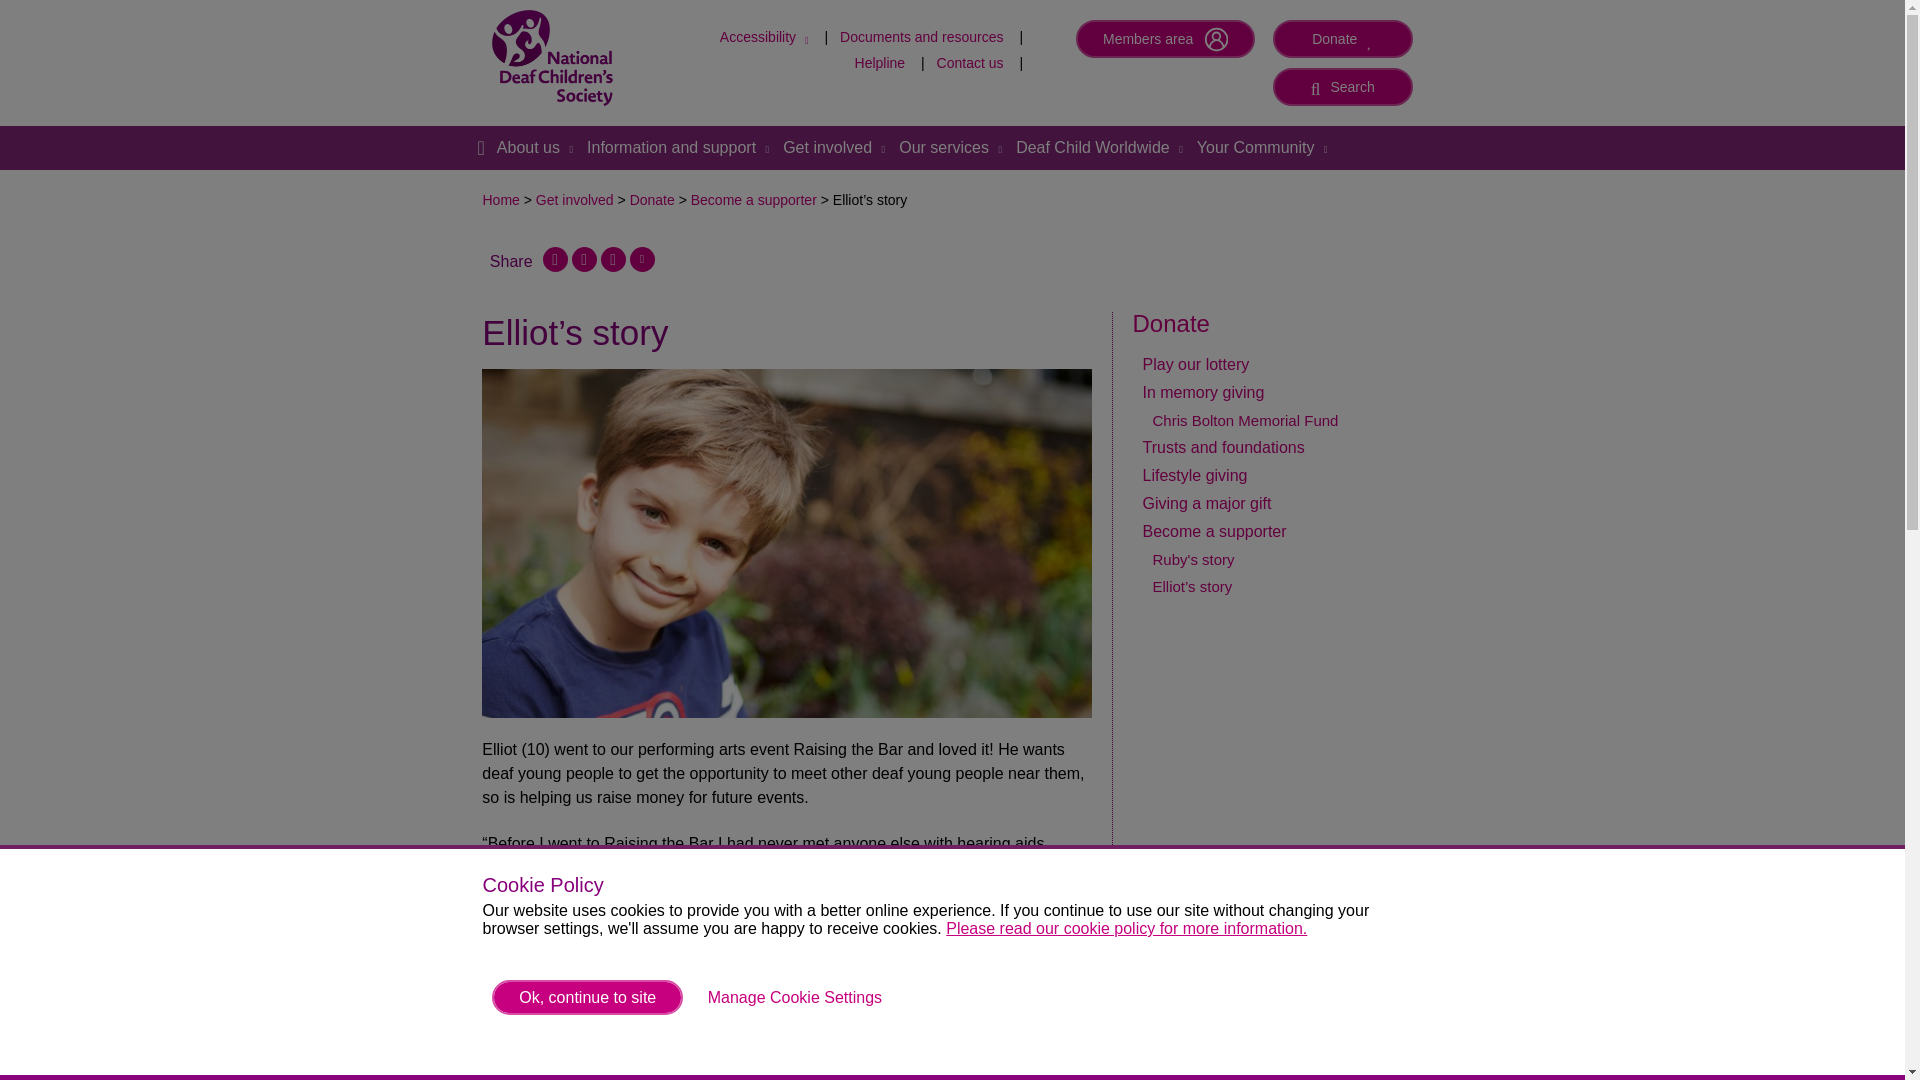  Describe the element at coordinates (880, 63) in the screenshot. I see `Donate to NDCS` at that location.